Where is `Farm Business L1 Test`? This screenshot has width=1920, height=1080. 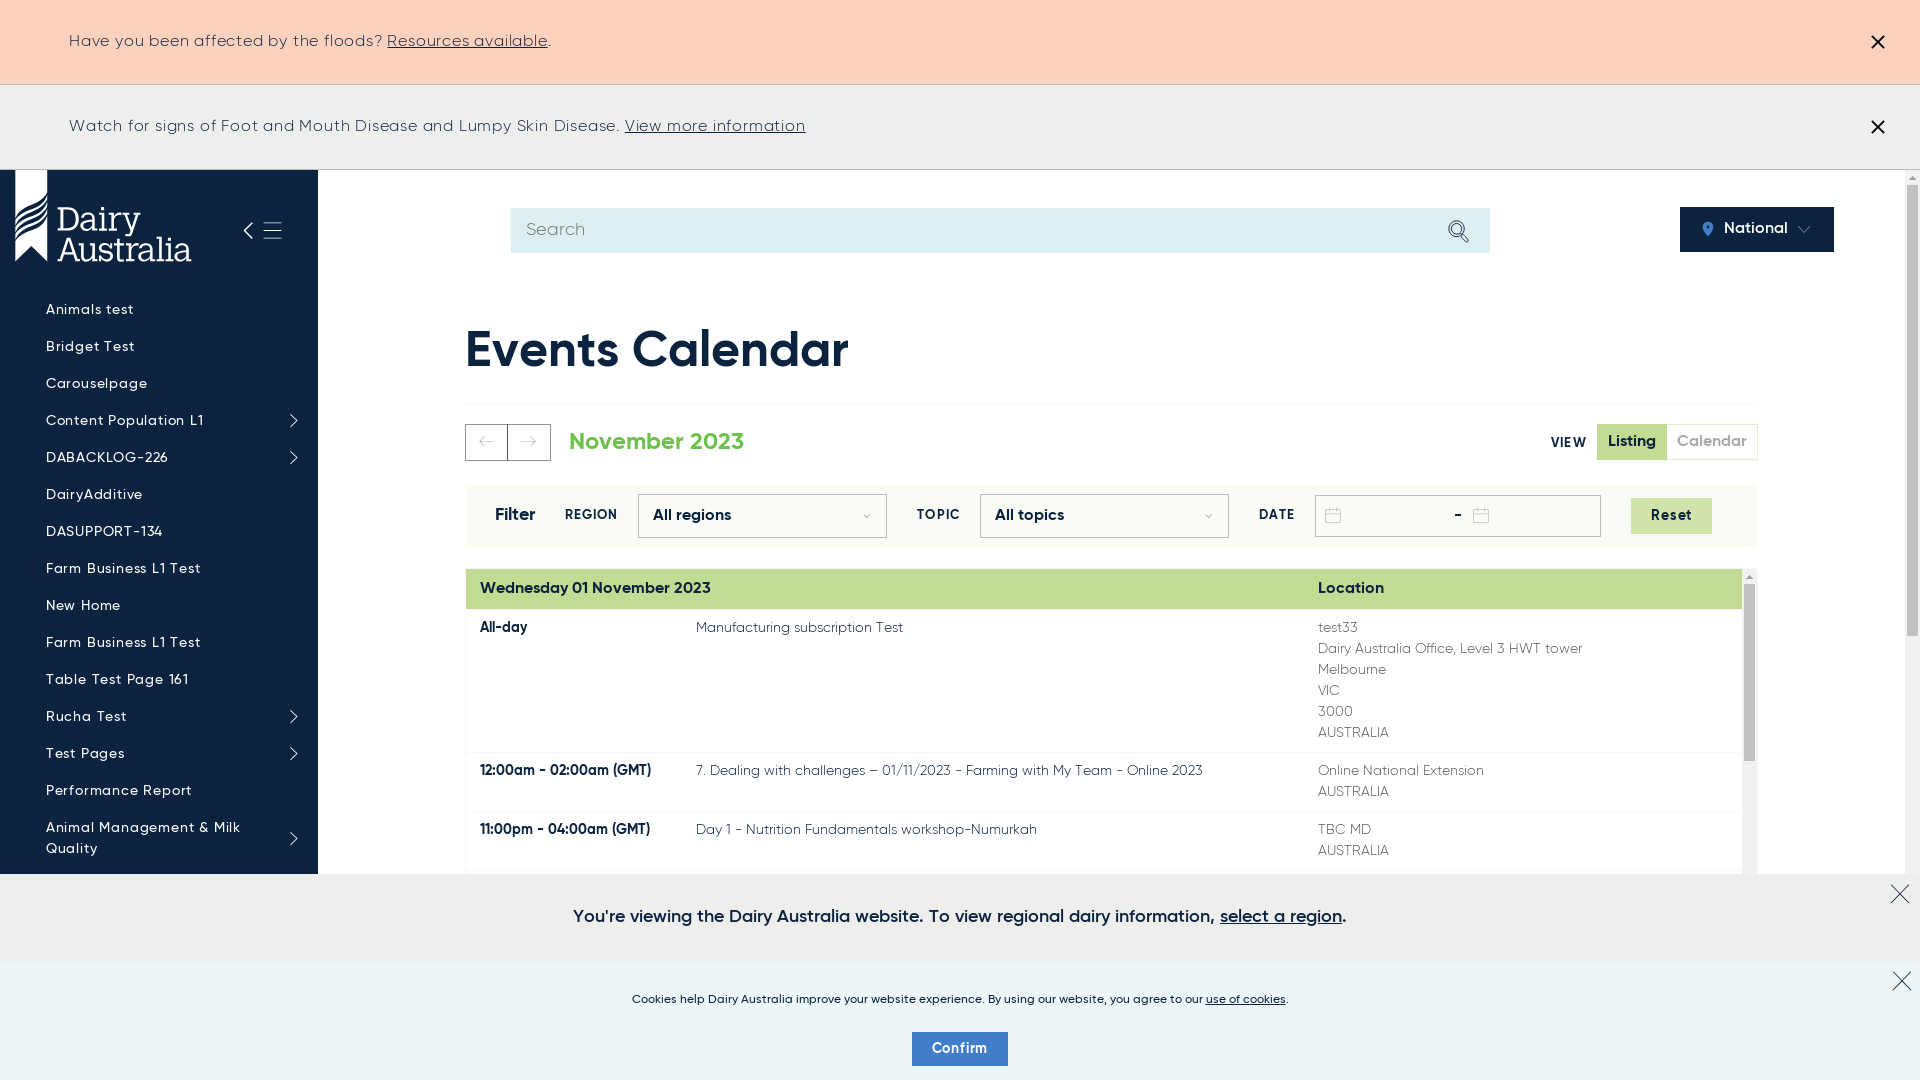
Farm Business L1 Test is located at coordinates (167, 644).